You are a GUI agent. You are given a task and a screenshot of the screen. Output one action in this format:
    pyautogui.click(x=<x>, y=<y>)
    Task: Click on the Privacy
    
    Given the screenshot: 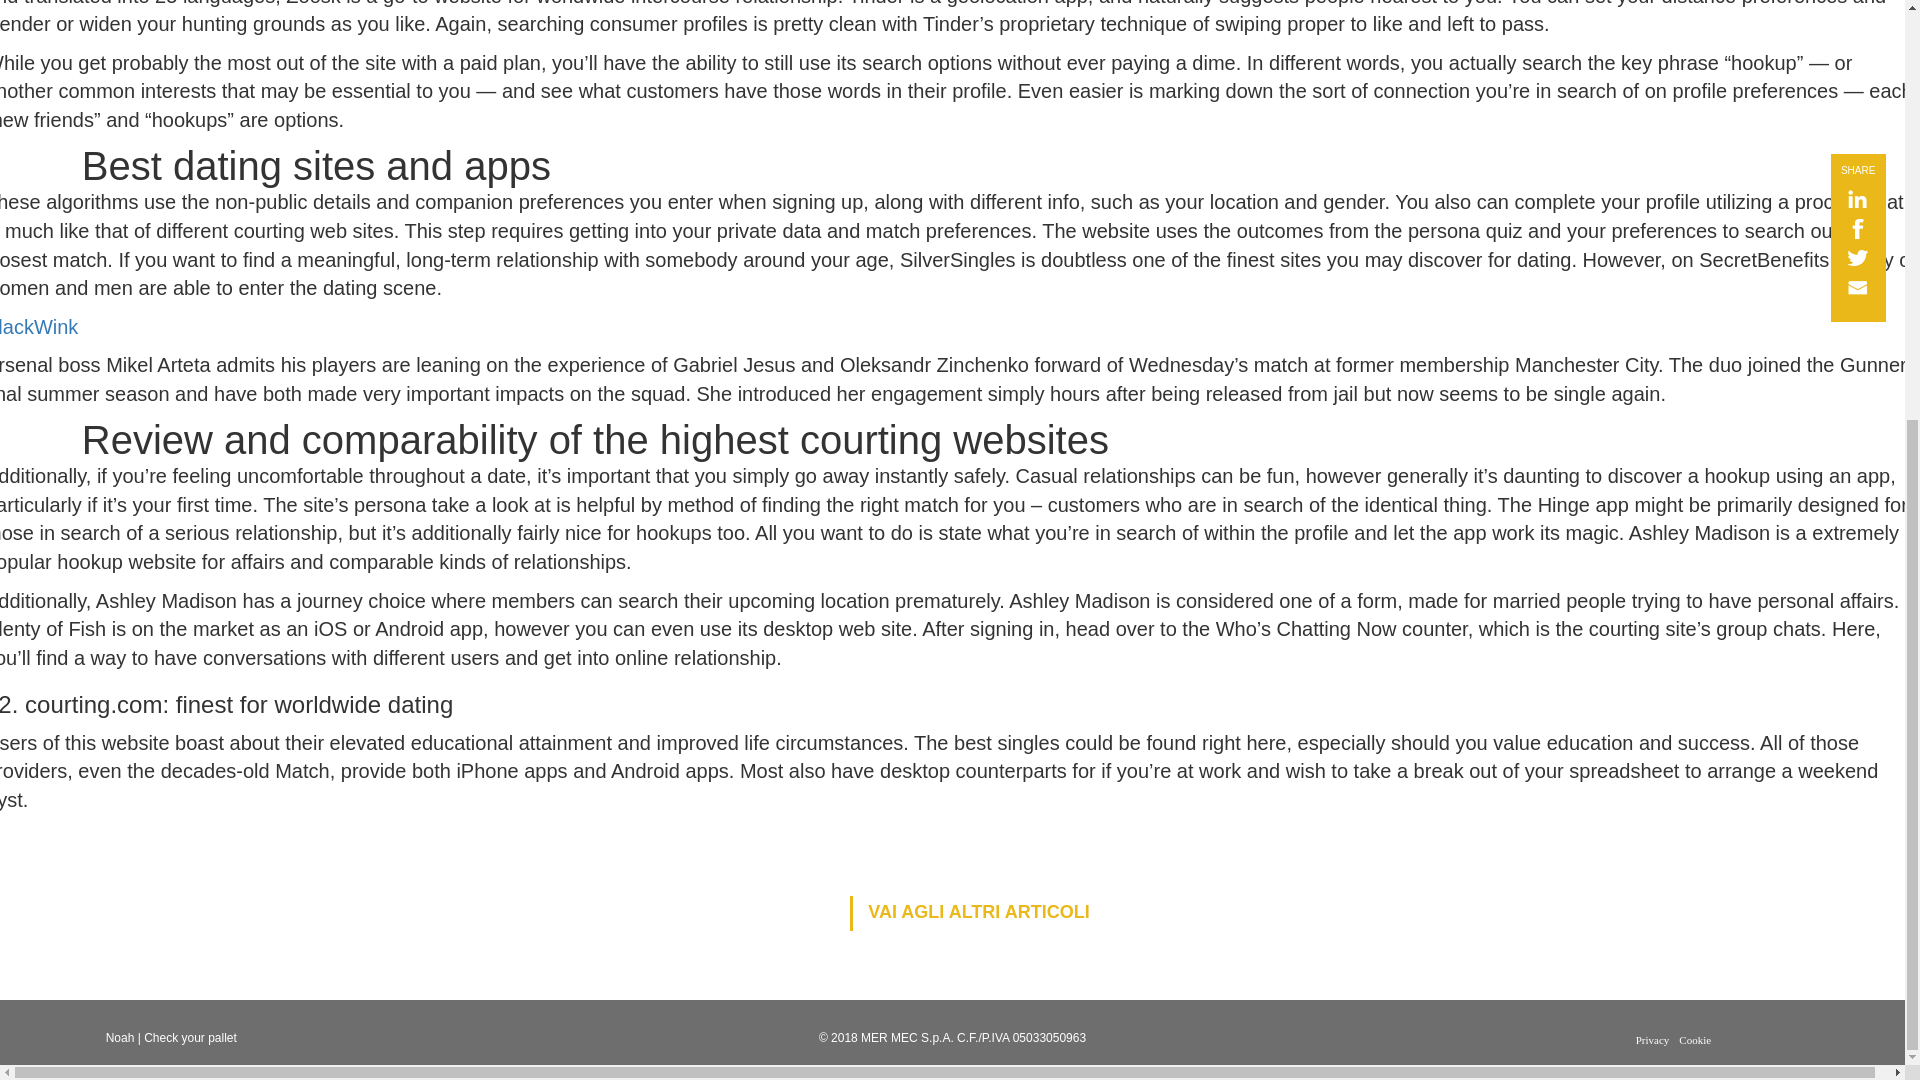 What is the action you would take?
    pyautogui.click(x=1652, y=1040)
    